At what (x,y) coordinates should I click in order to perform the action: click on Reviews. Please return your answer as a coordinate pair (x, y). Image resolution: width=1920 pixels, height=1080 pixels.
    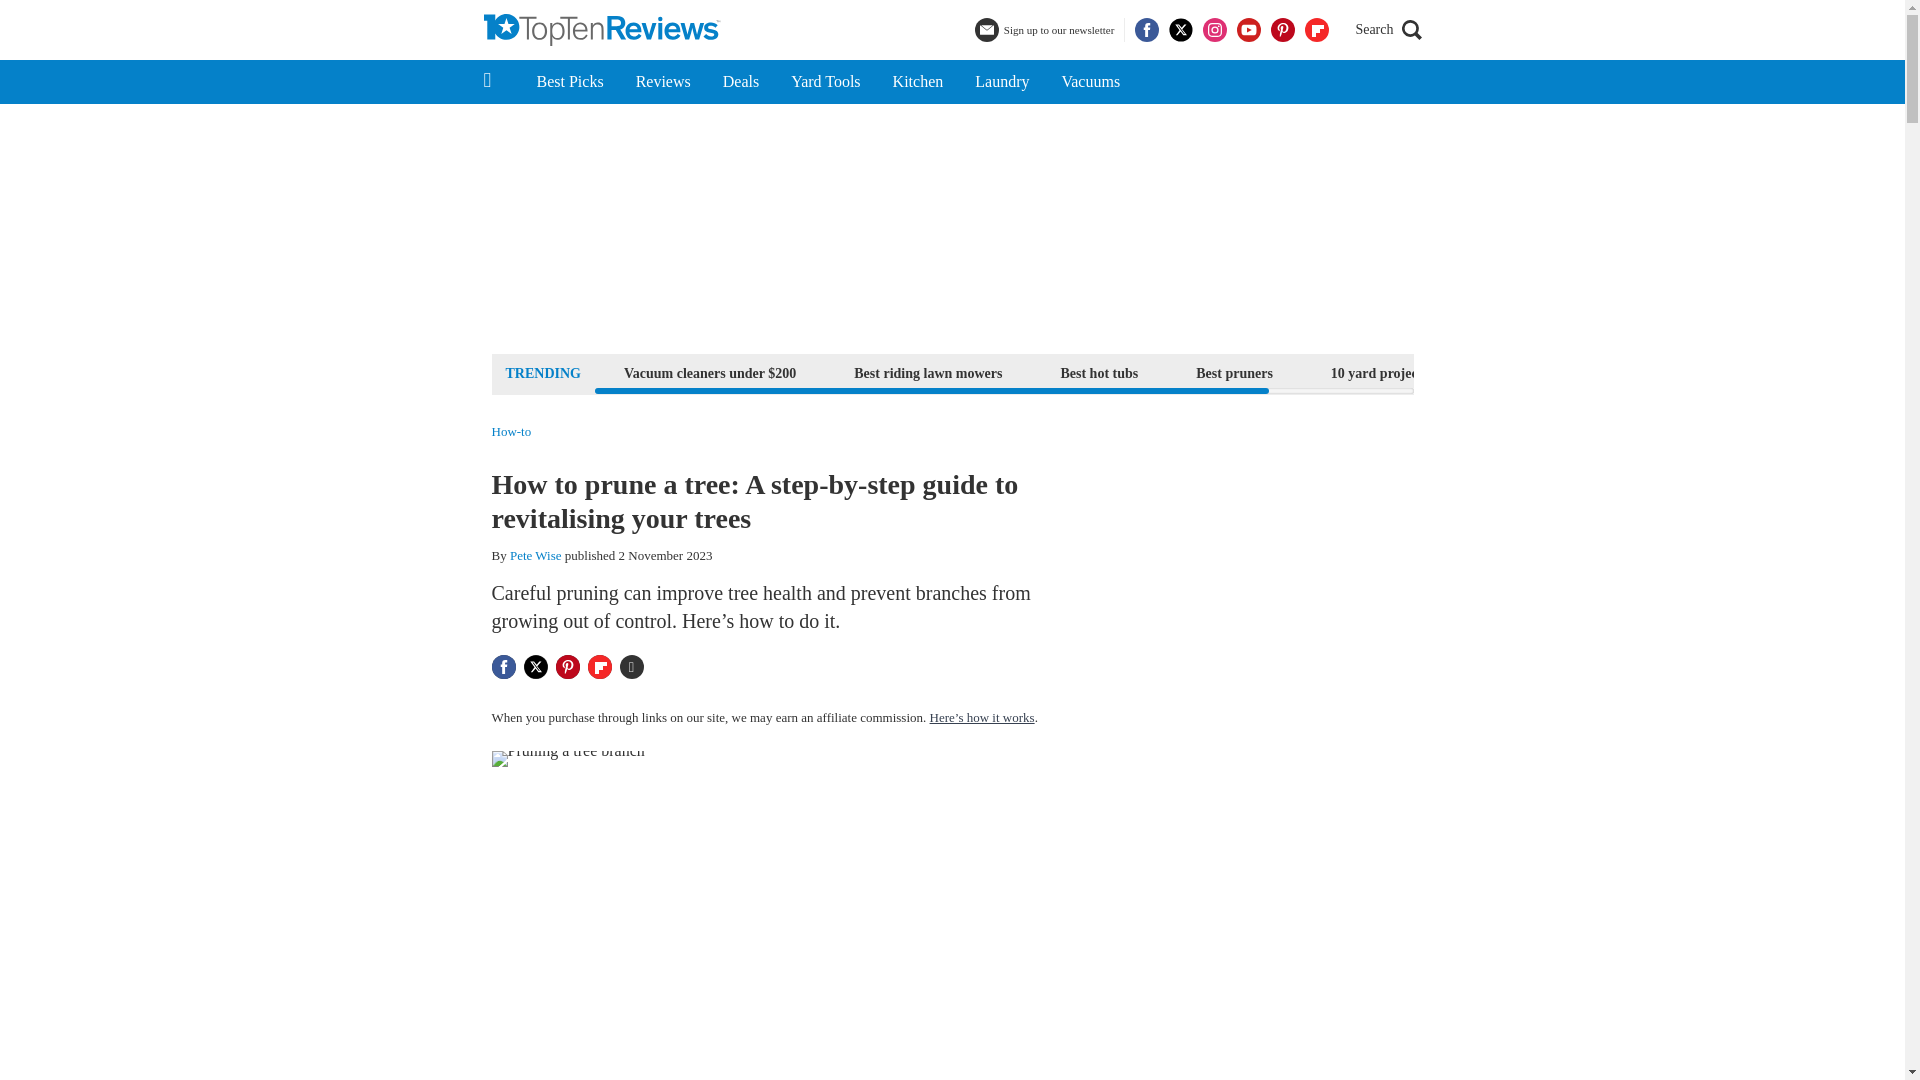
    Looking at the image, I should click on (663, 82).